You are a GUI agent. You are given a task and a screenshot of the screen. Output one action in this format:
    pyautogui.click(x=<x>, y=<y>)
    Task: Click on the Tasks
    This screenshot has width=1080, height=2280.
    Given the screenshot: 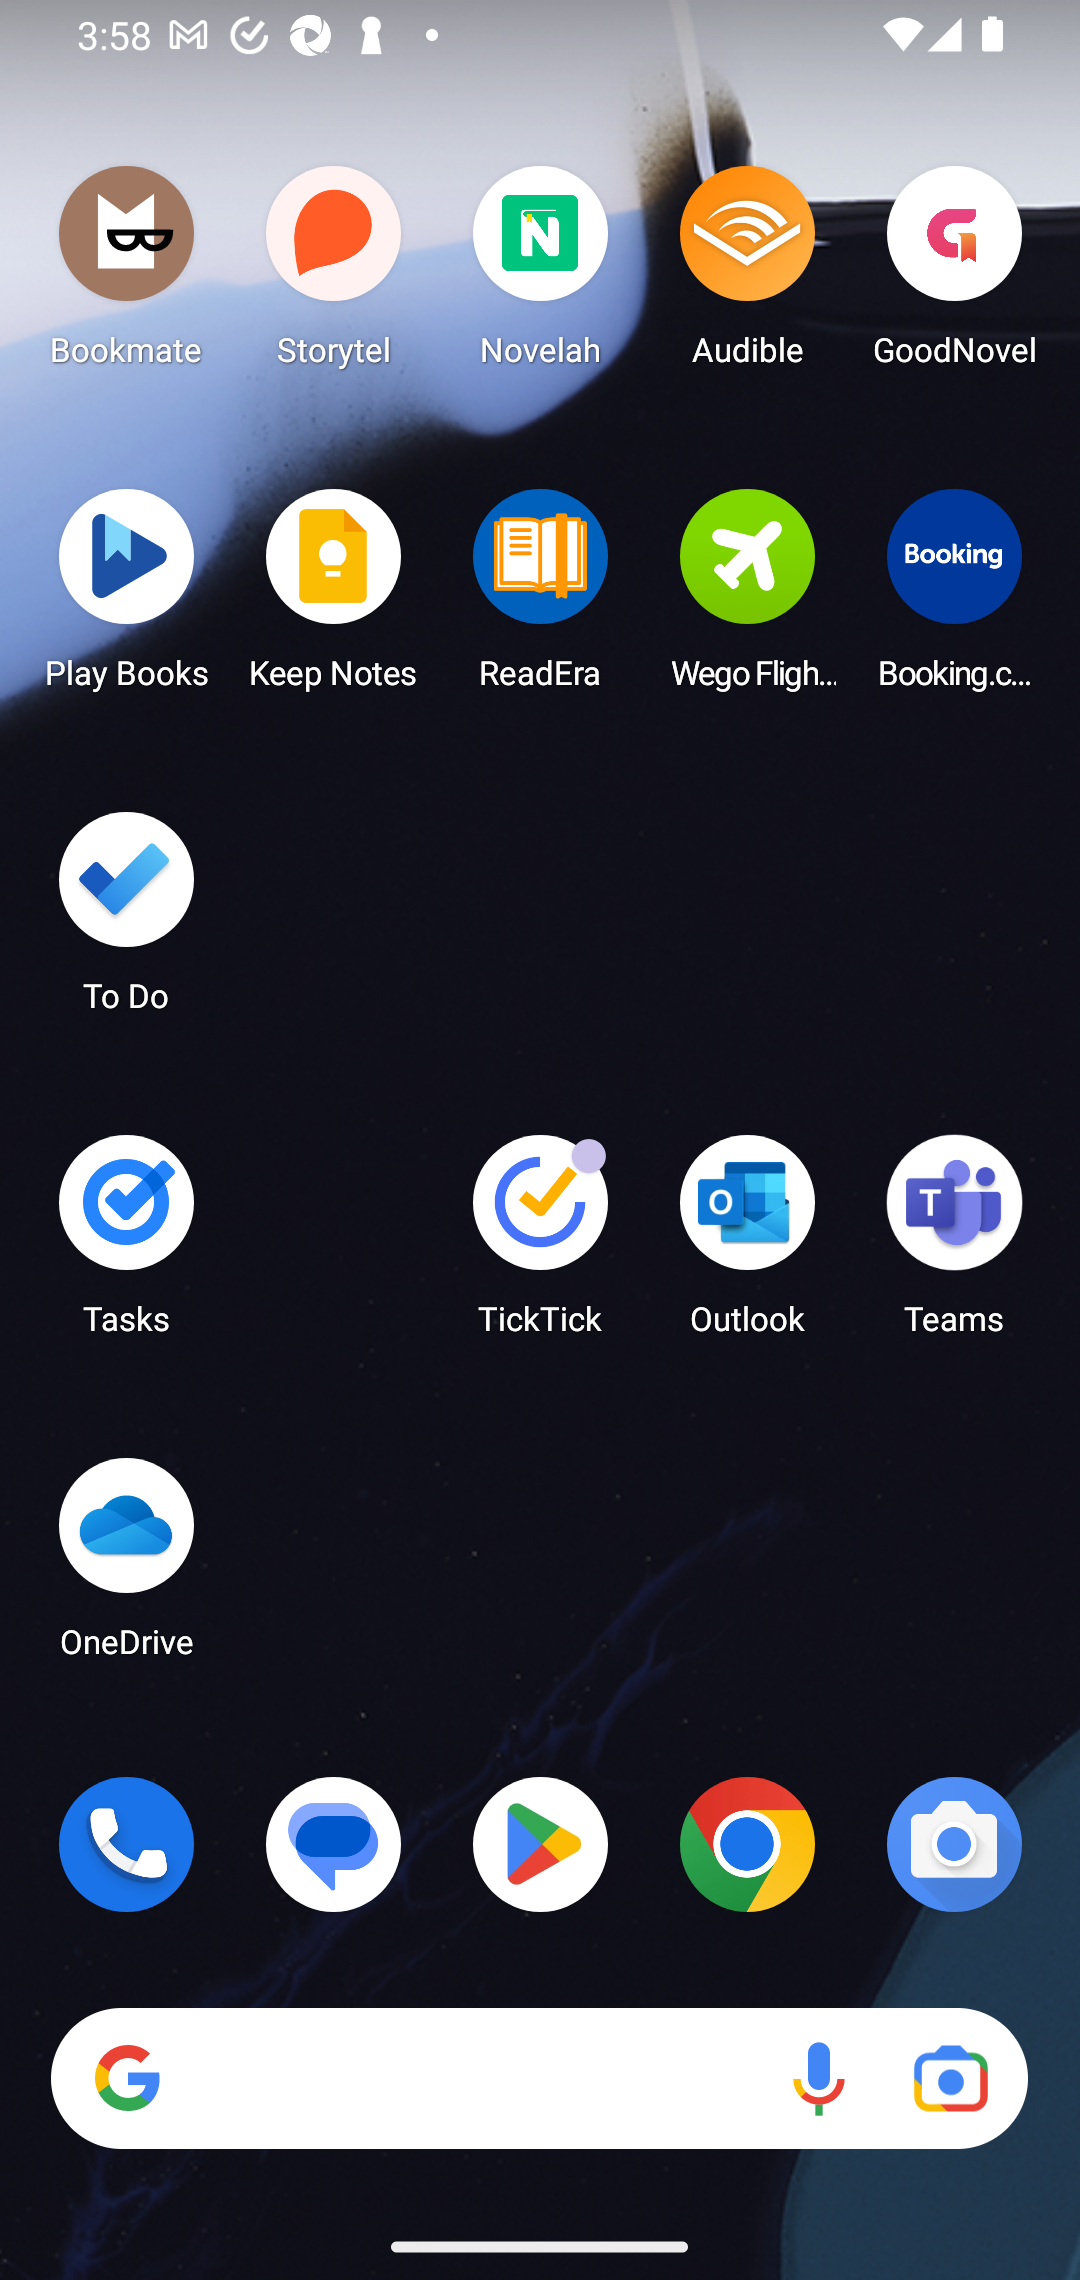 What is the action you would take?
    pyautogui.click(x=126, y=1244)
    